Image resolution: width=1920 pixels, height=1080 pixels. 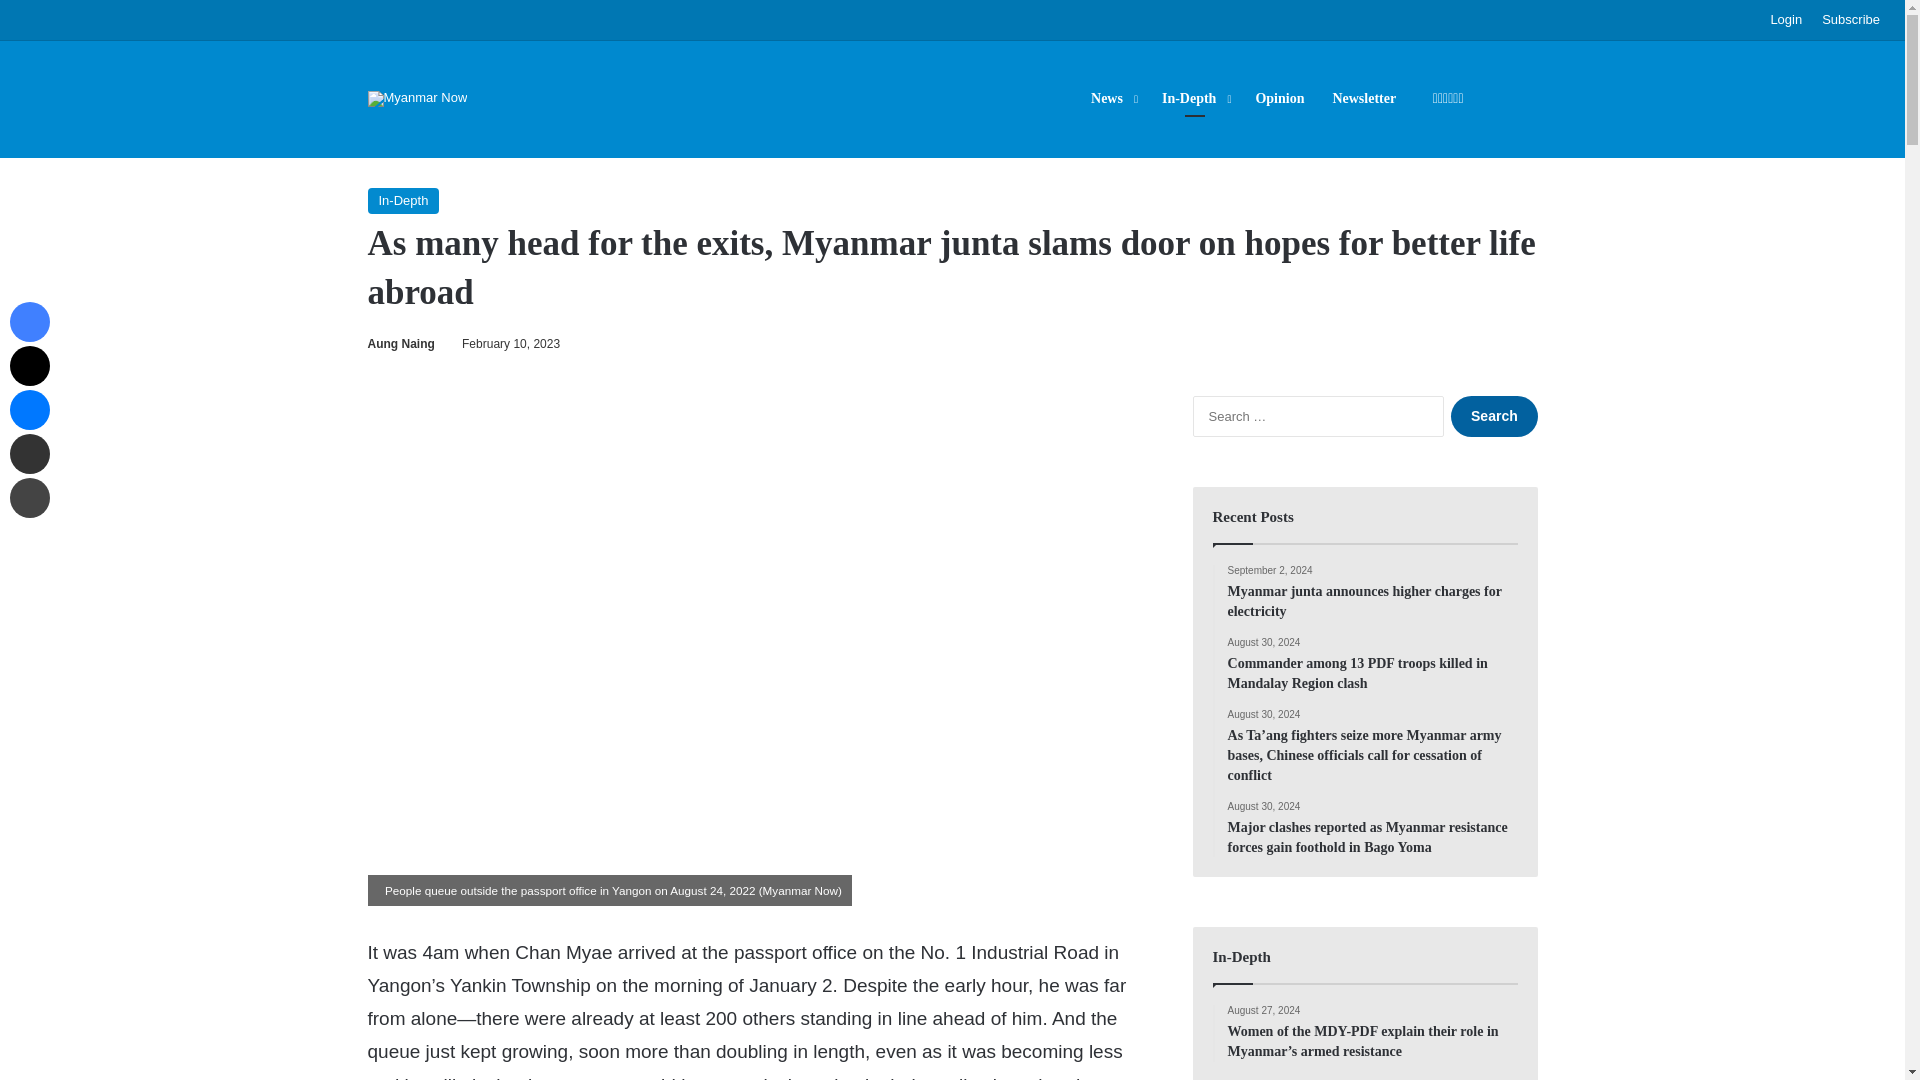 I want to click on Newsletter, so click(x=1363, y=98).